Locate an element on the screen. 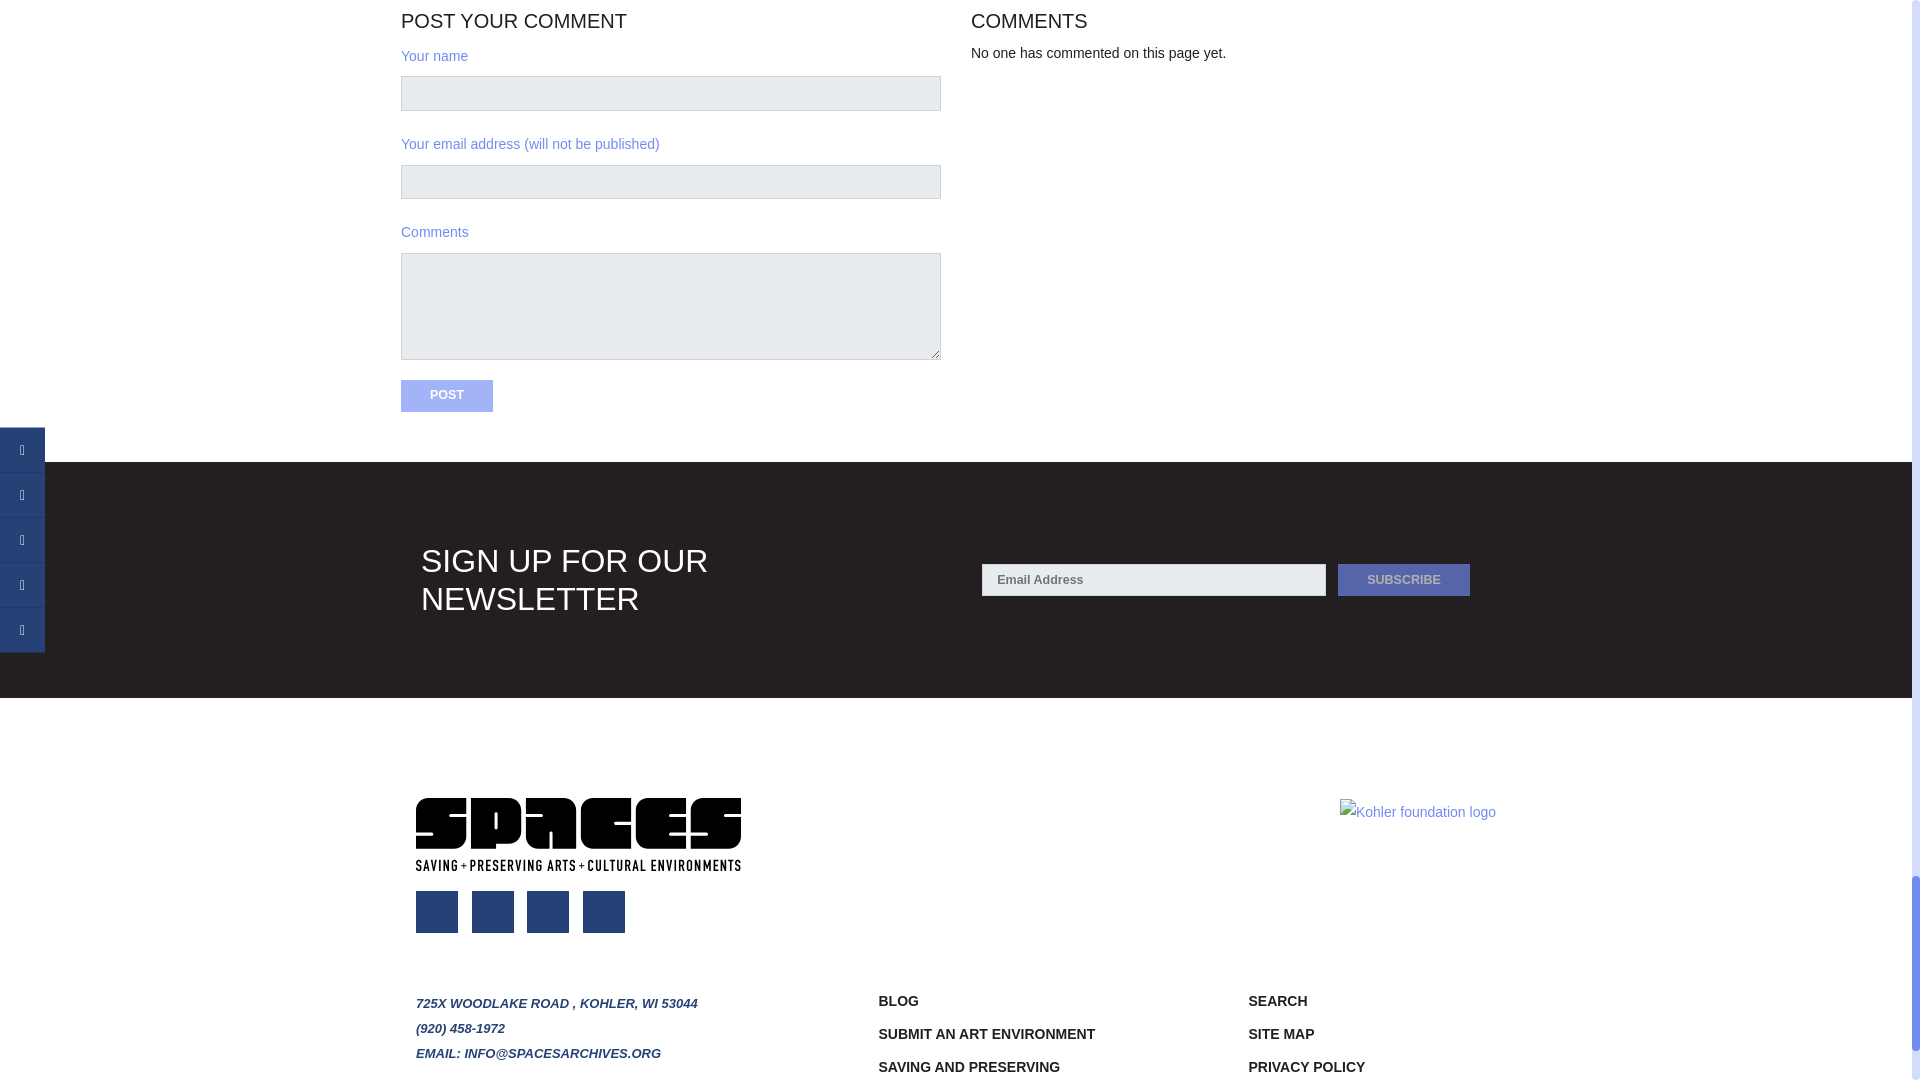 This screenshot has height=1080, width=1920. Subscribe is located at coordinates (1404, 580).